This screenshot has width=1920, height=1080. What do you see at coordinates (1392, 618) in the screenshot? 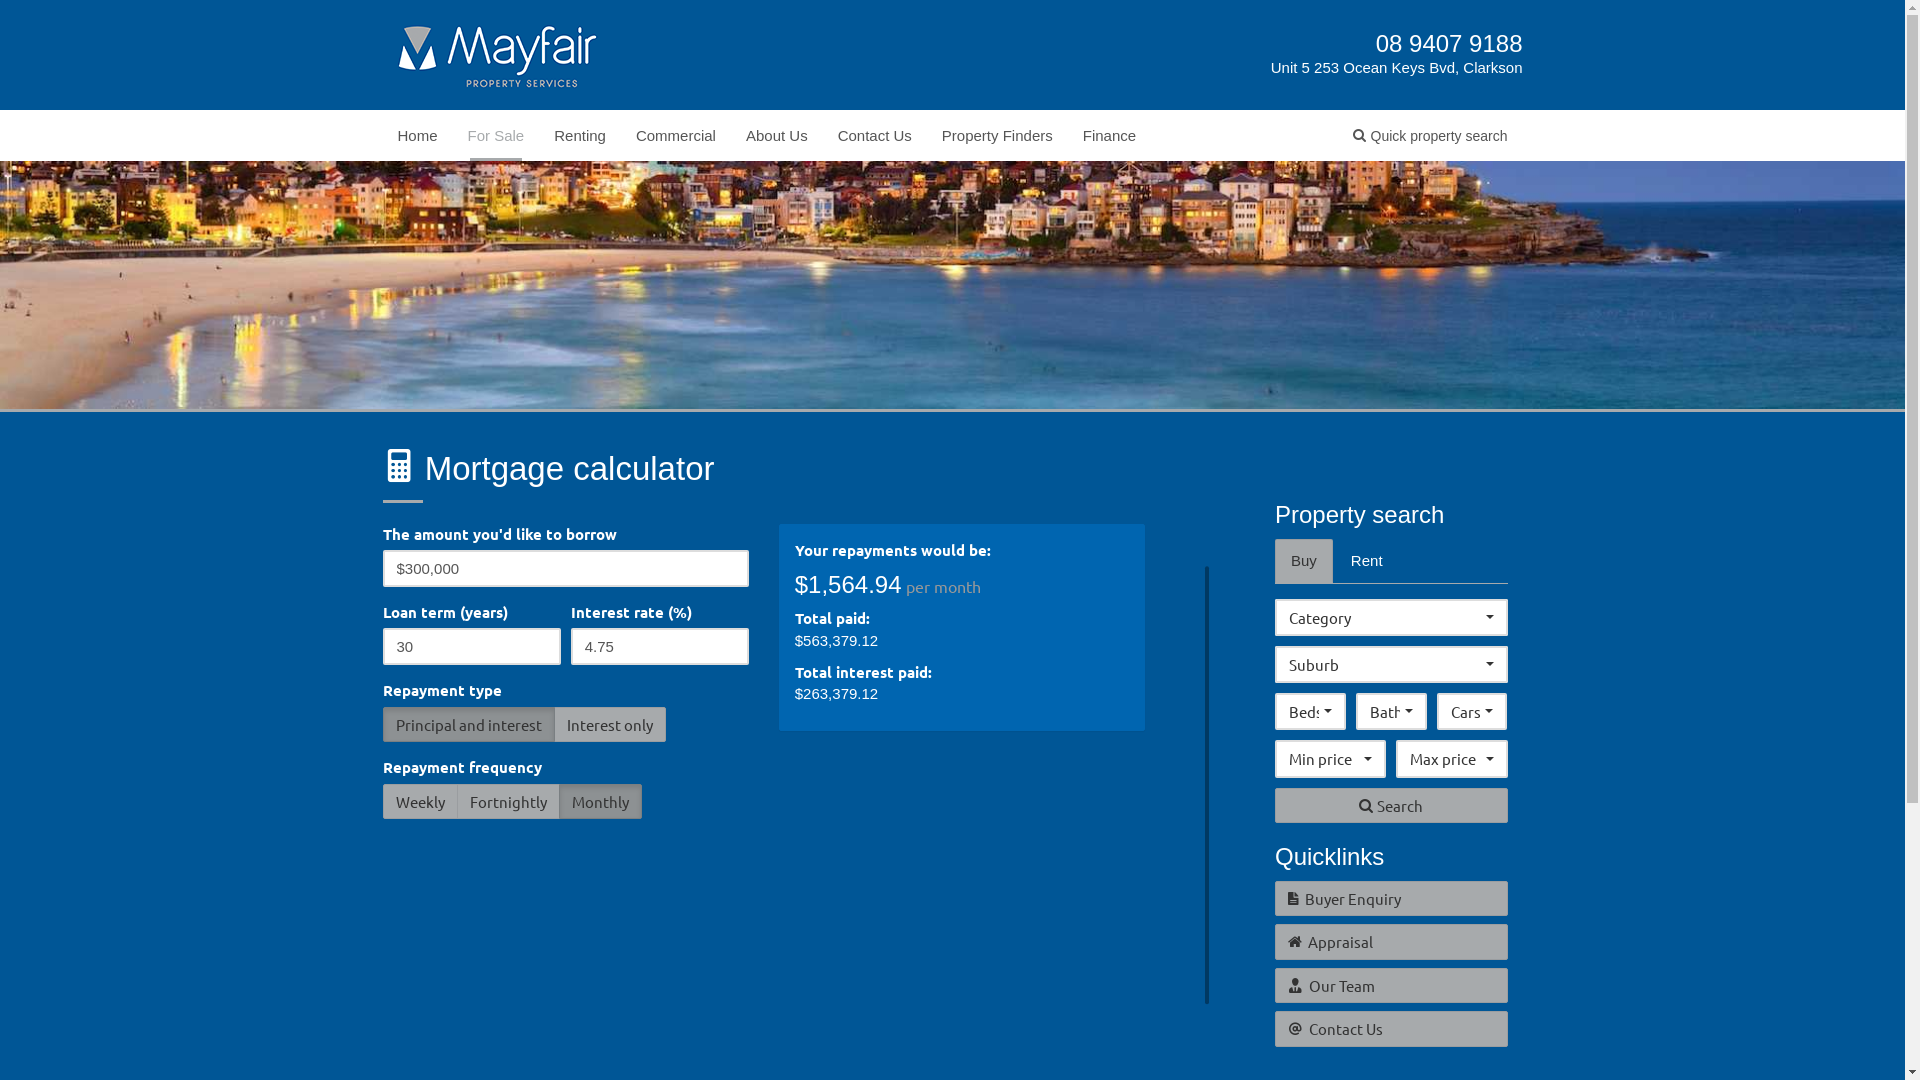
I see `Category
 ` at bounding box center [1392, 618].